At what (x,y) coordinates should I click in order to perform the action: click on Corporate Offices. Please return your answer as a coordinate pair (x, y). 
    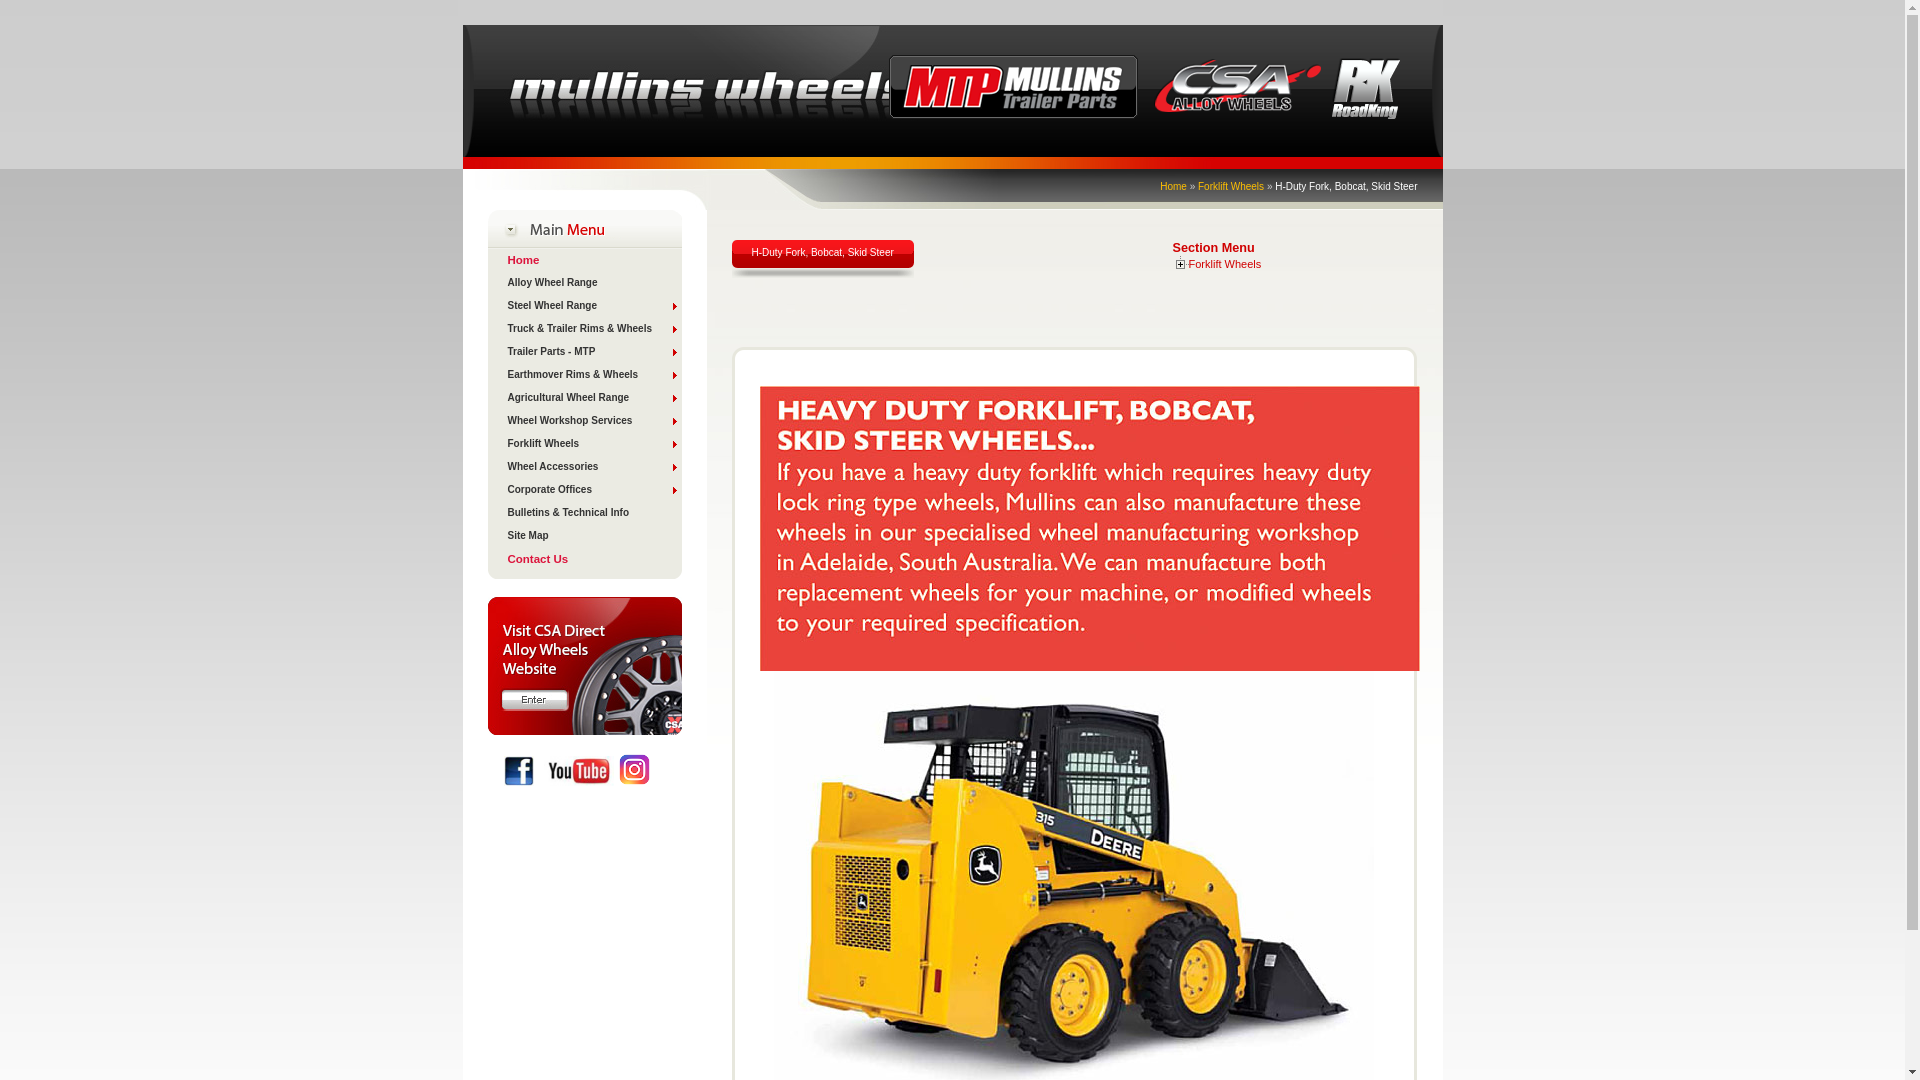
    Looking at the image, I should click on (585, 490).